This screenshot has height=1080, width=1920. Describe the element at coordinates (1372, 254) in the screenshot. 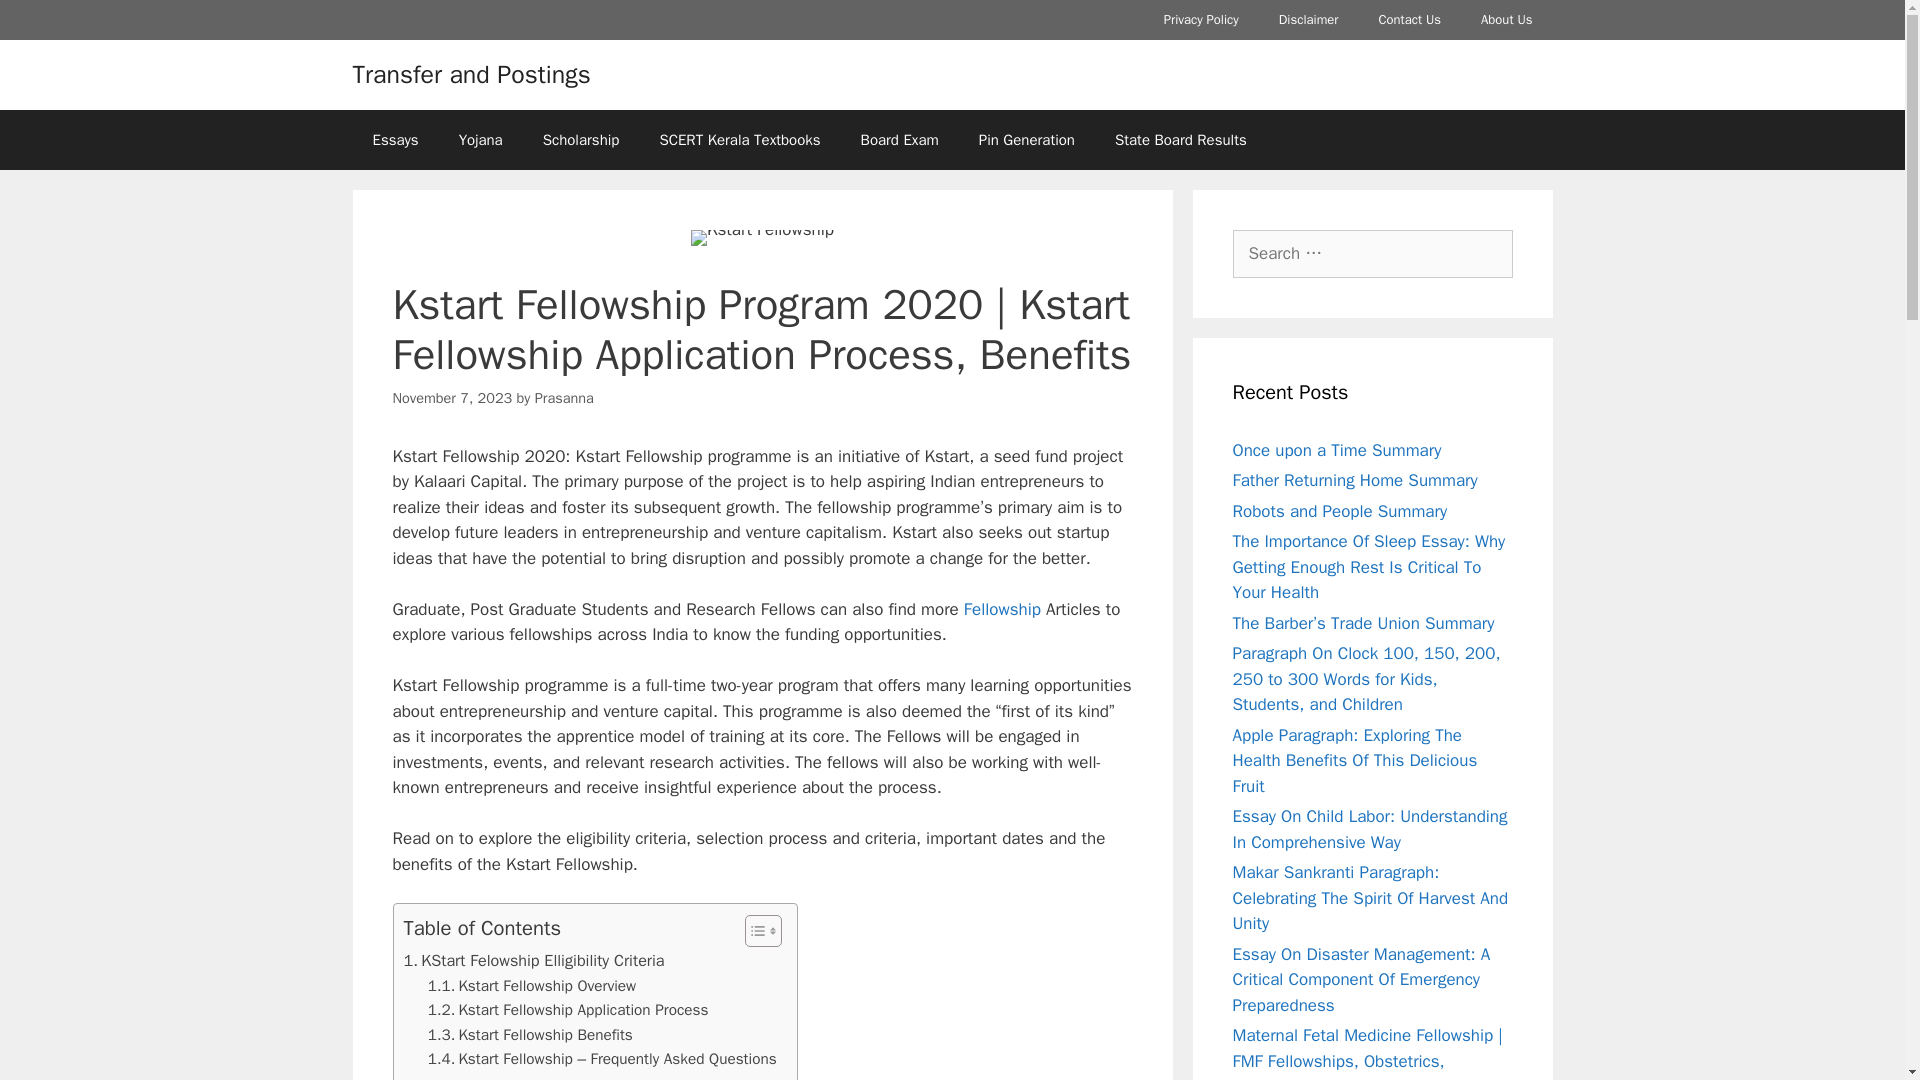

I see `Search for:` at that location.